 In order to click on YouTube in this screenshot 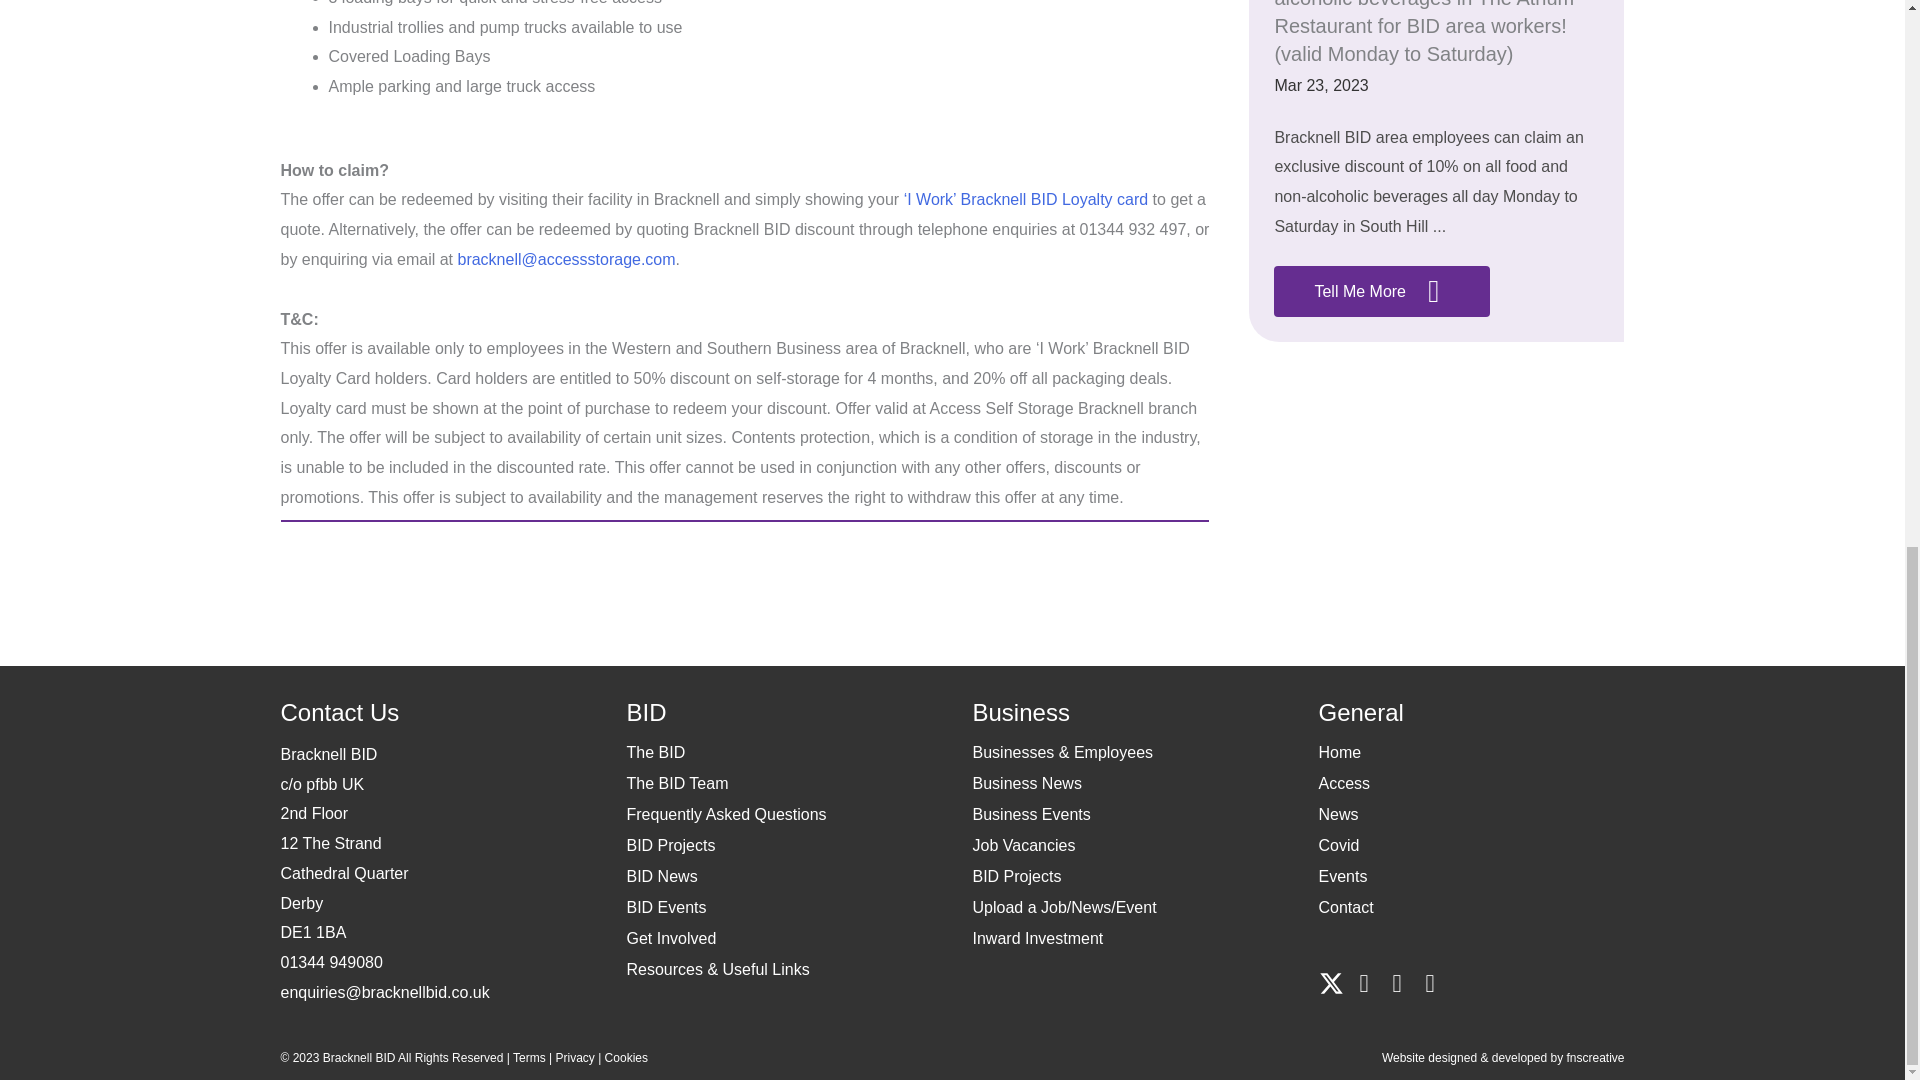, I will do `click(1430, 982)`.